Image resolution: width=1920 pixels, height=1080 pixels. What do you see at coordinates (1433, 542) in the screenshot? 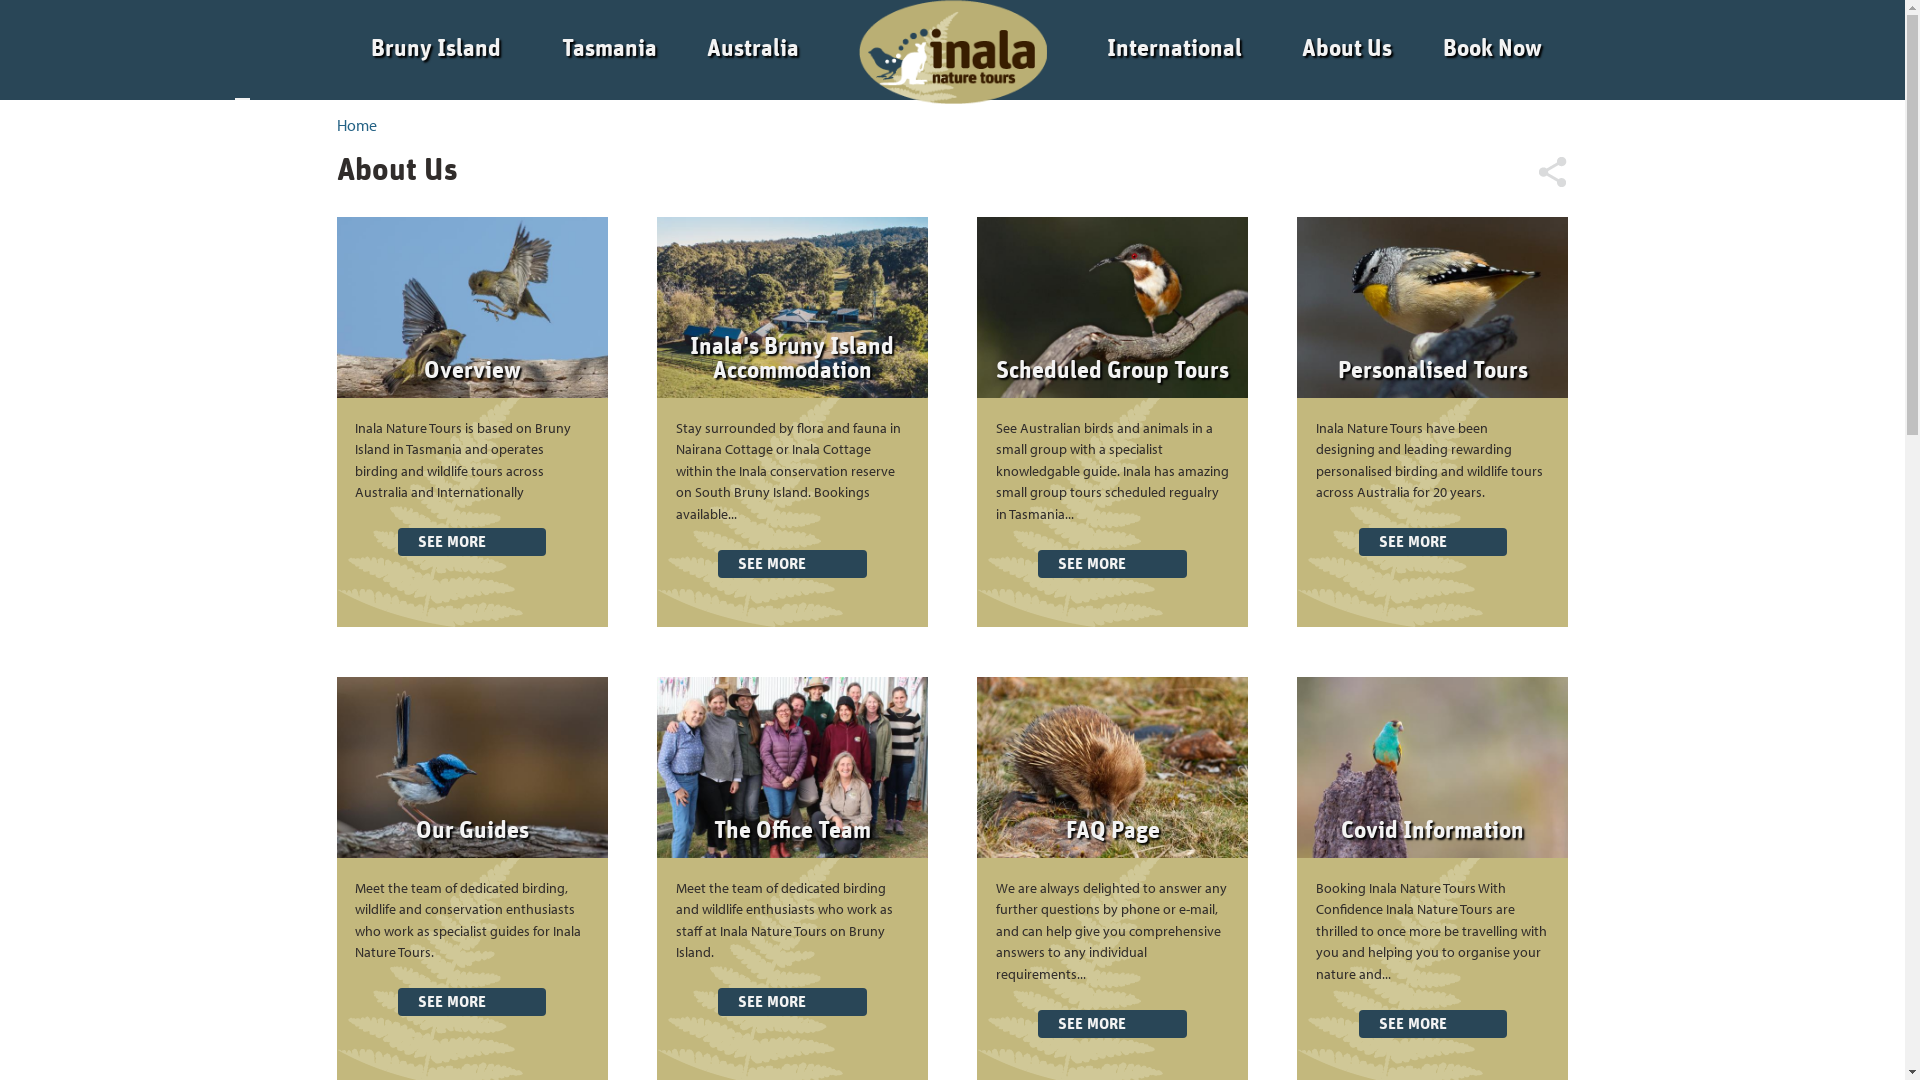
I see `SEE MORE` at bounding box center [1433, 542].